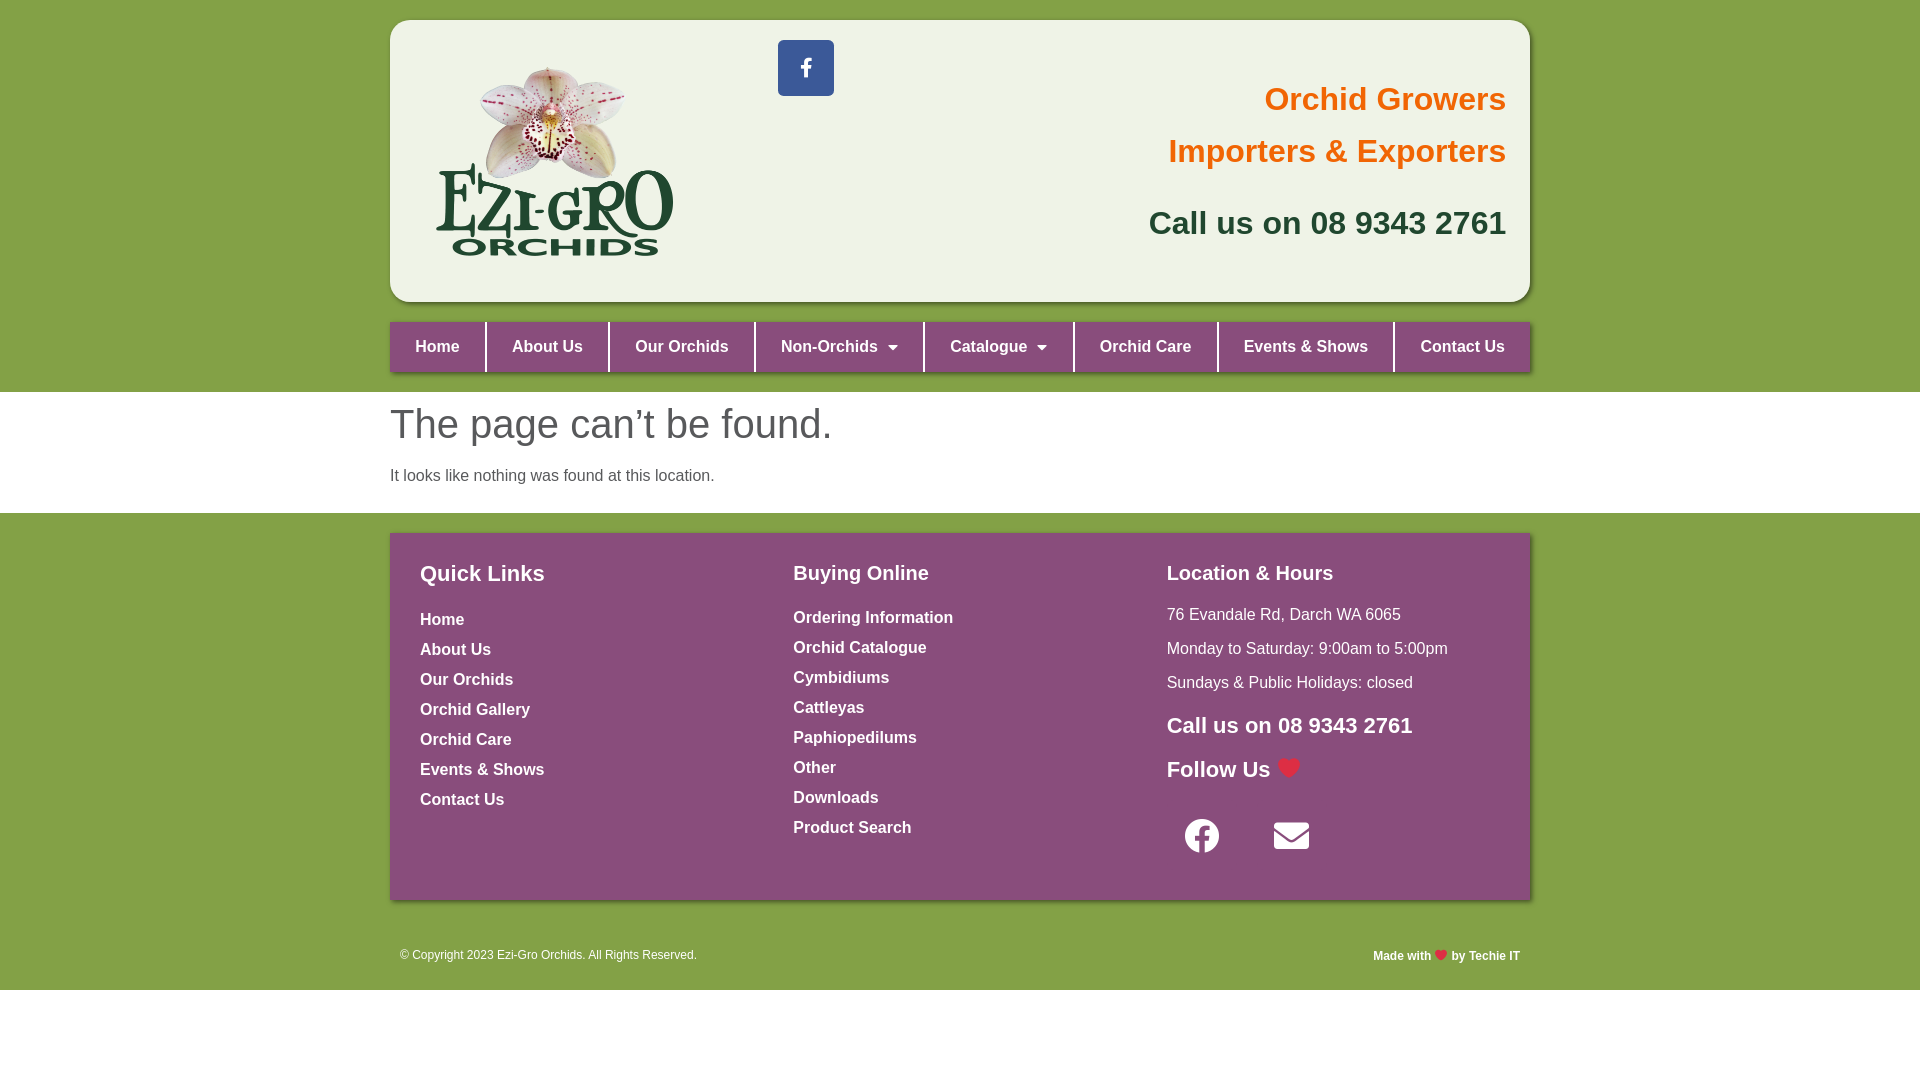  I want to click on Contact Us, so click(586, 799).